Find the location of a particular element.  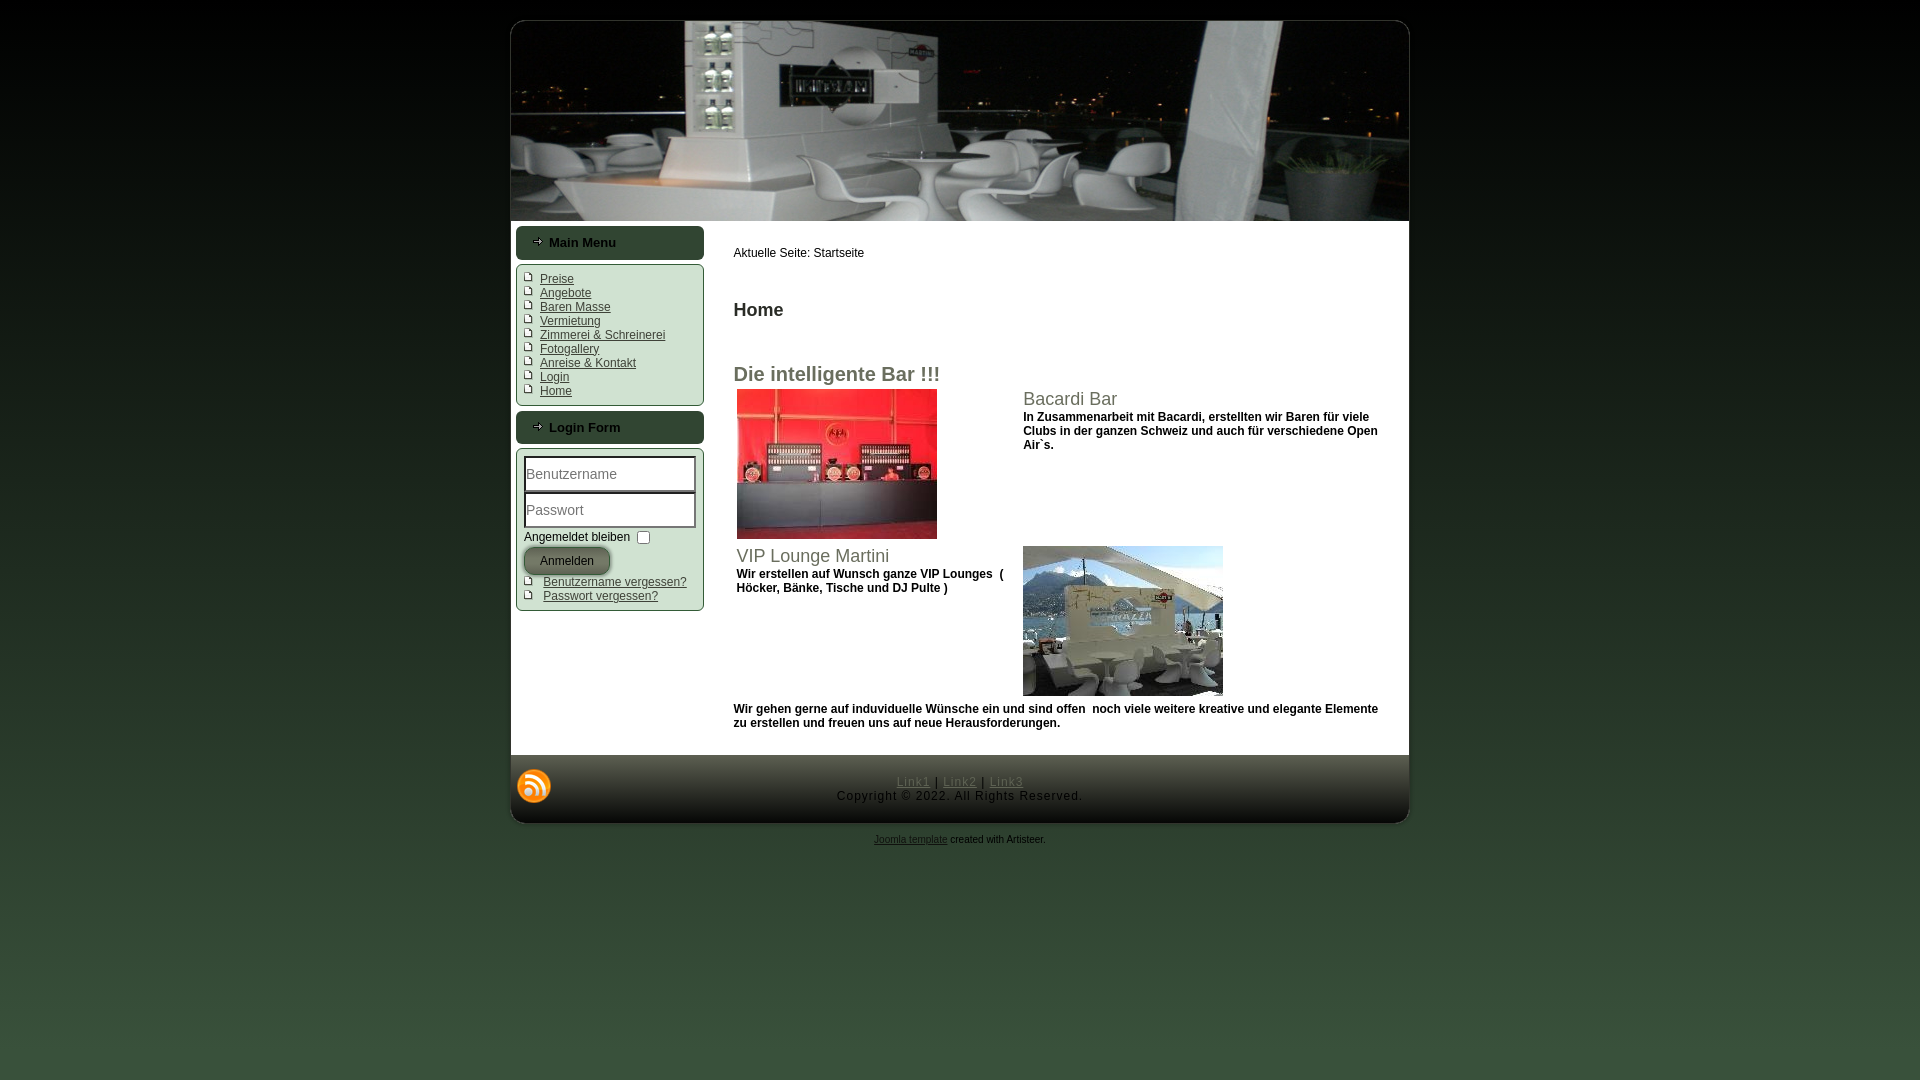

Joomla template is located at coordinates (910, 840).